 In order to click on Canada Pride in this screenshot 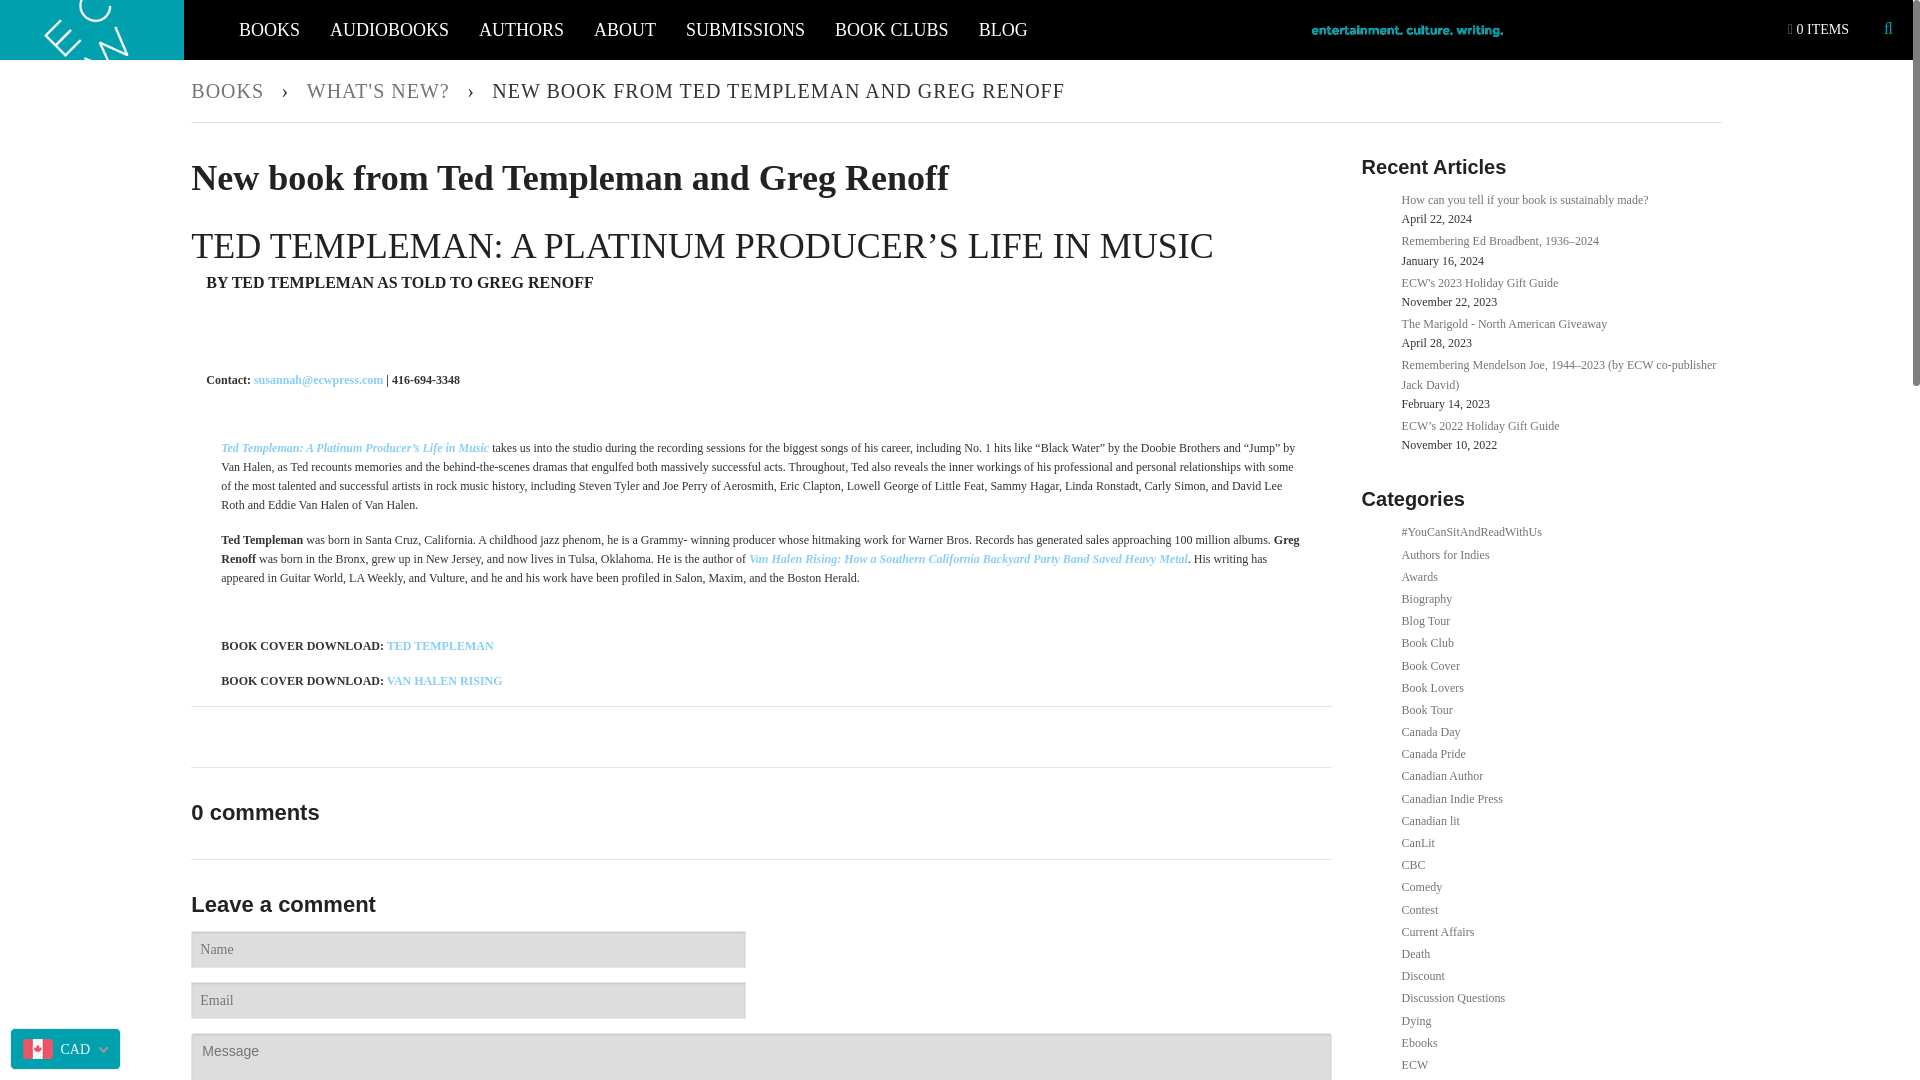, I will do `click(1434, 754)`.